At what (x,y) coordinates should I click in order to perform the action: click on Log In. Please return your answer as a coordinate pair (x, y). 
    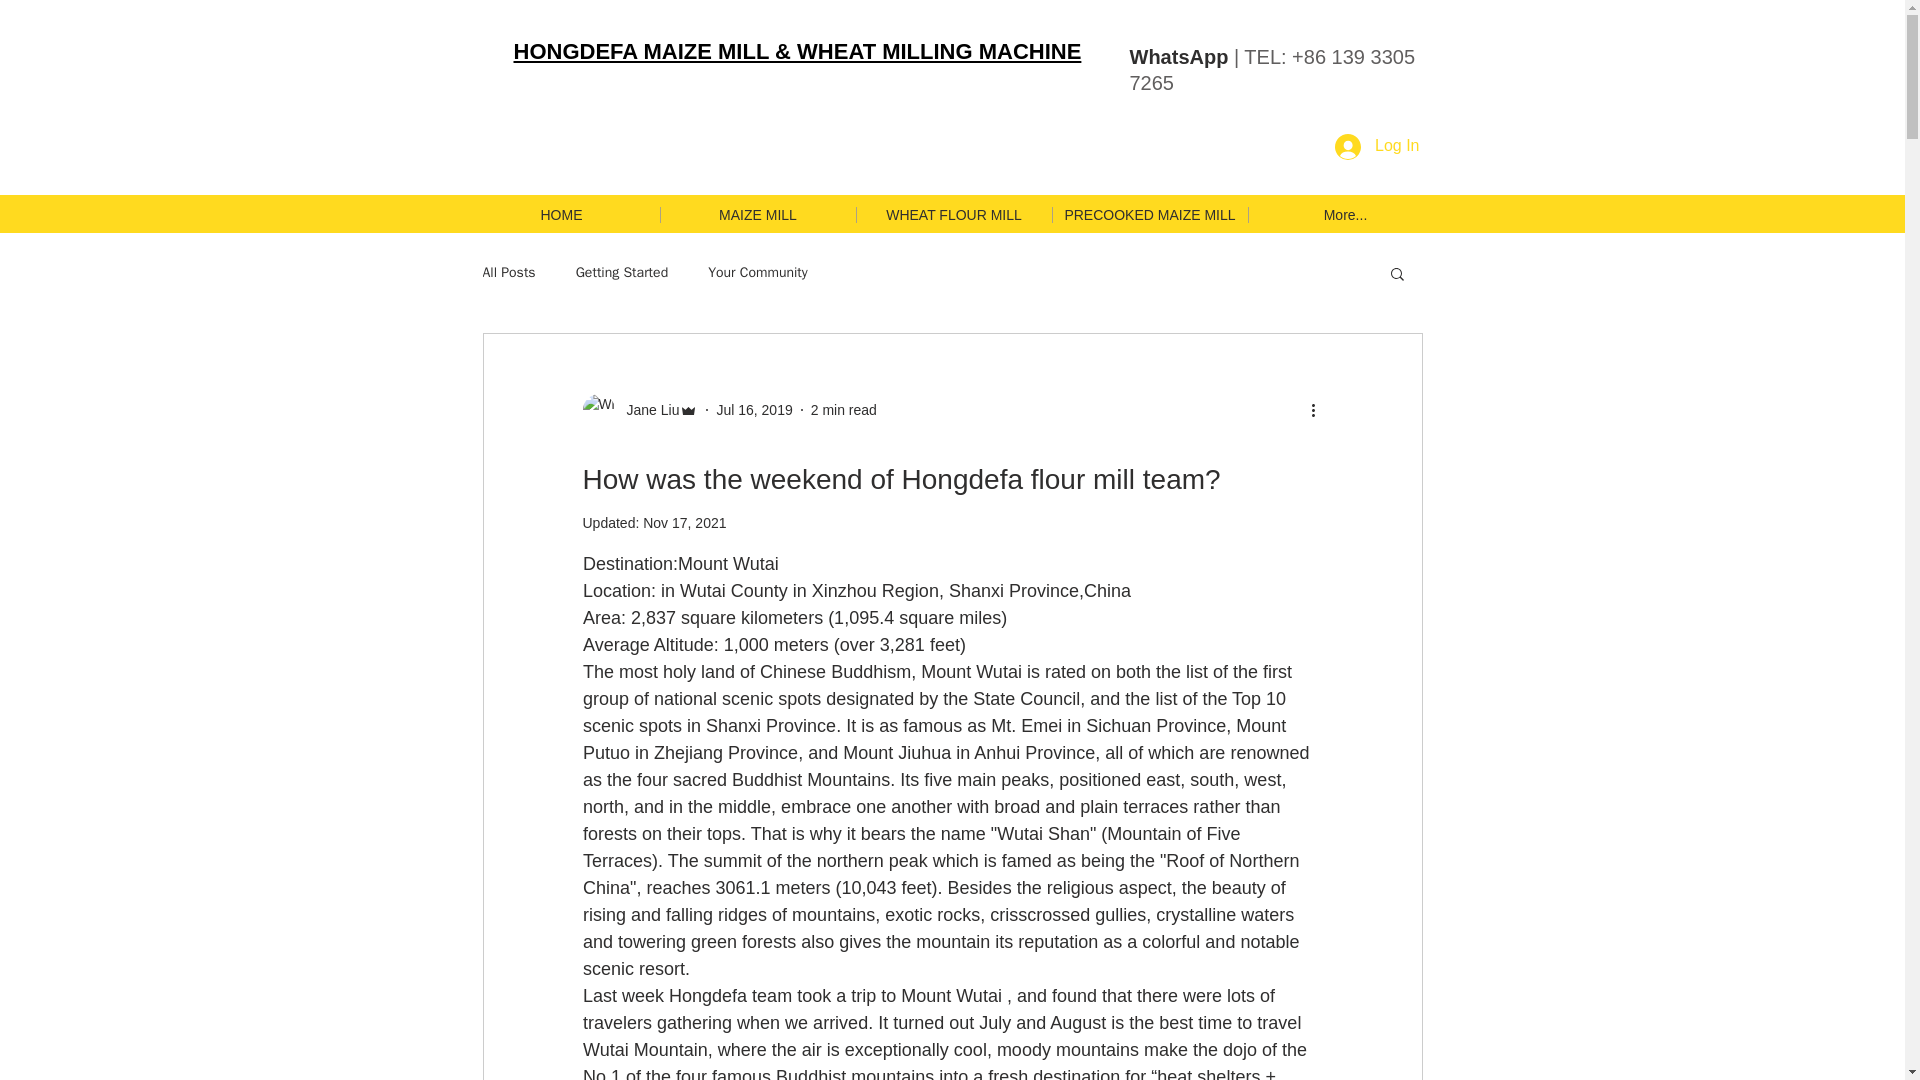
    Looking at the image, I should click on (1376, 147).